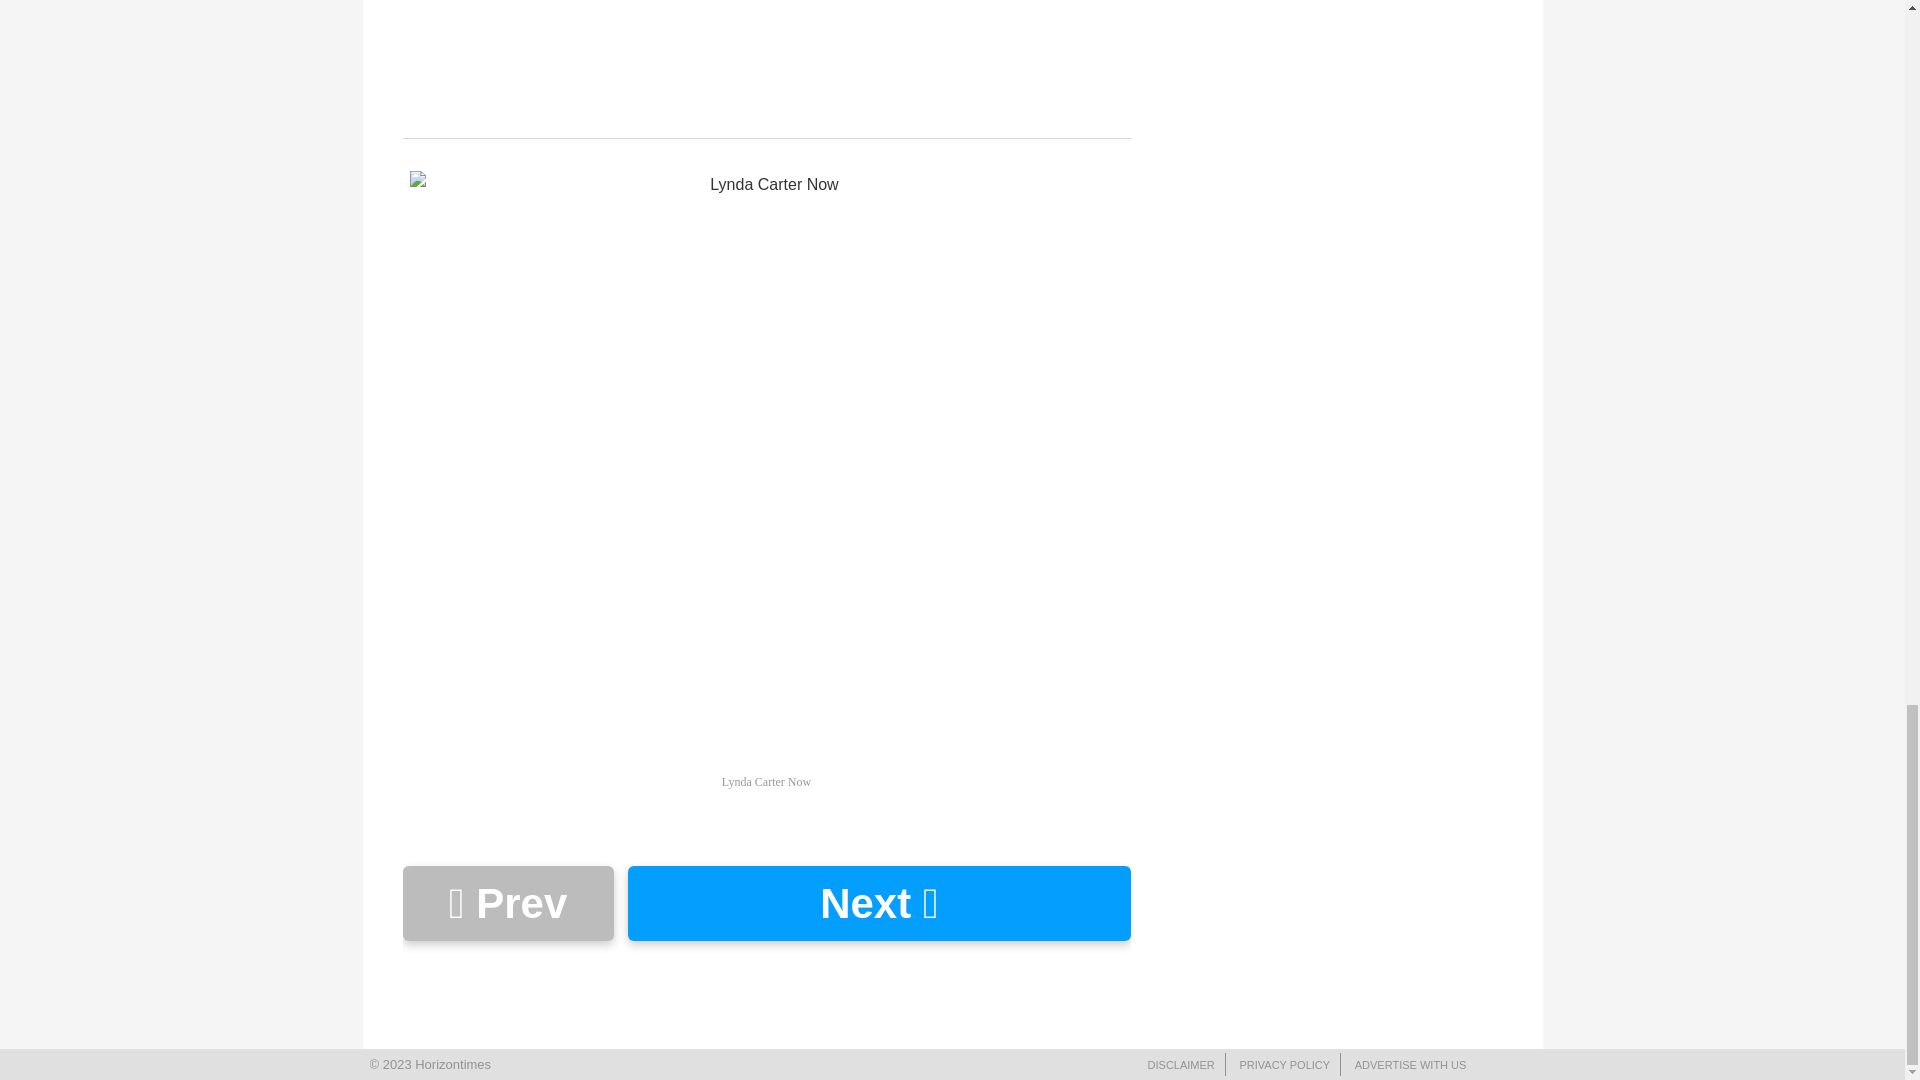 The width and height of the screenshot is (1920, 1080). Describe the element at coordinates (878, 903) in the screenshot. I see `Next` at that location.